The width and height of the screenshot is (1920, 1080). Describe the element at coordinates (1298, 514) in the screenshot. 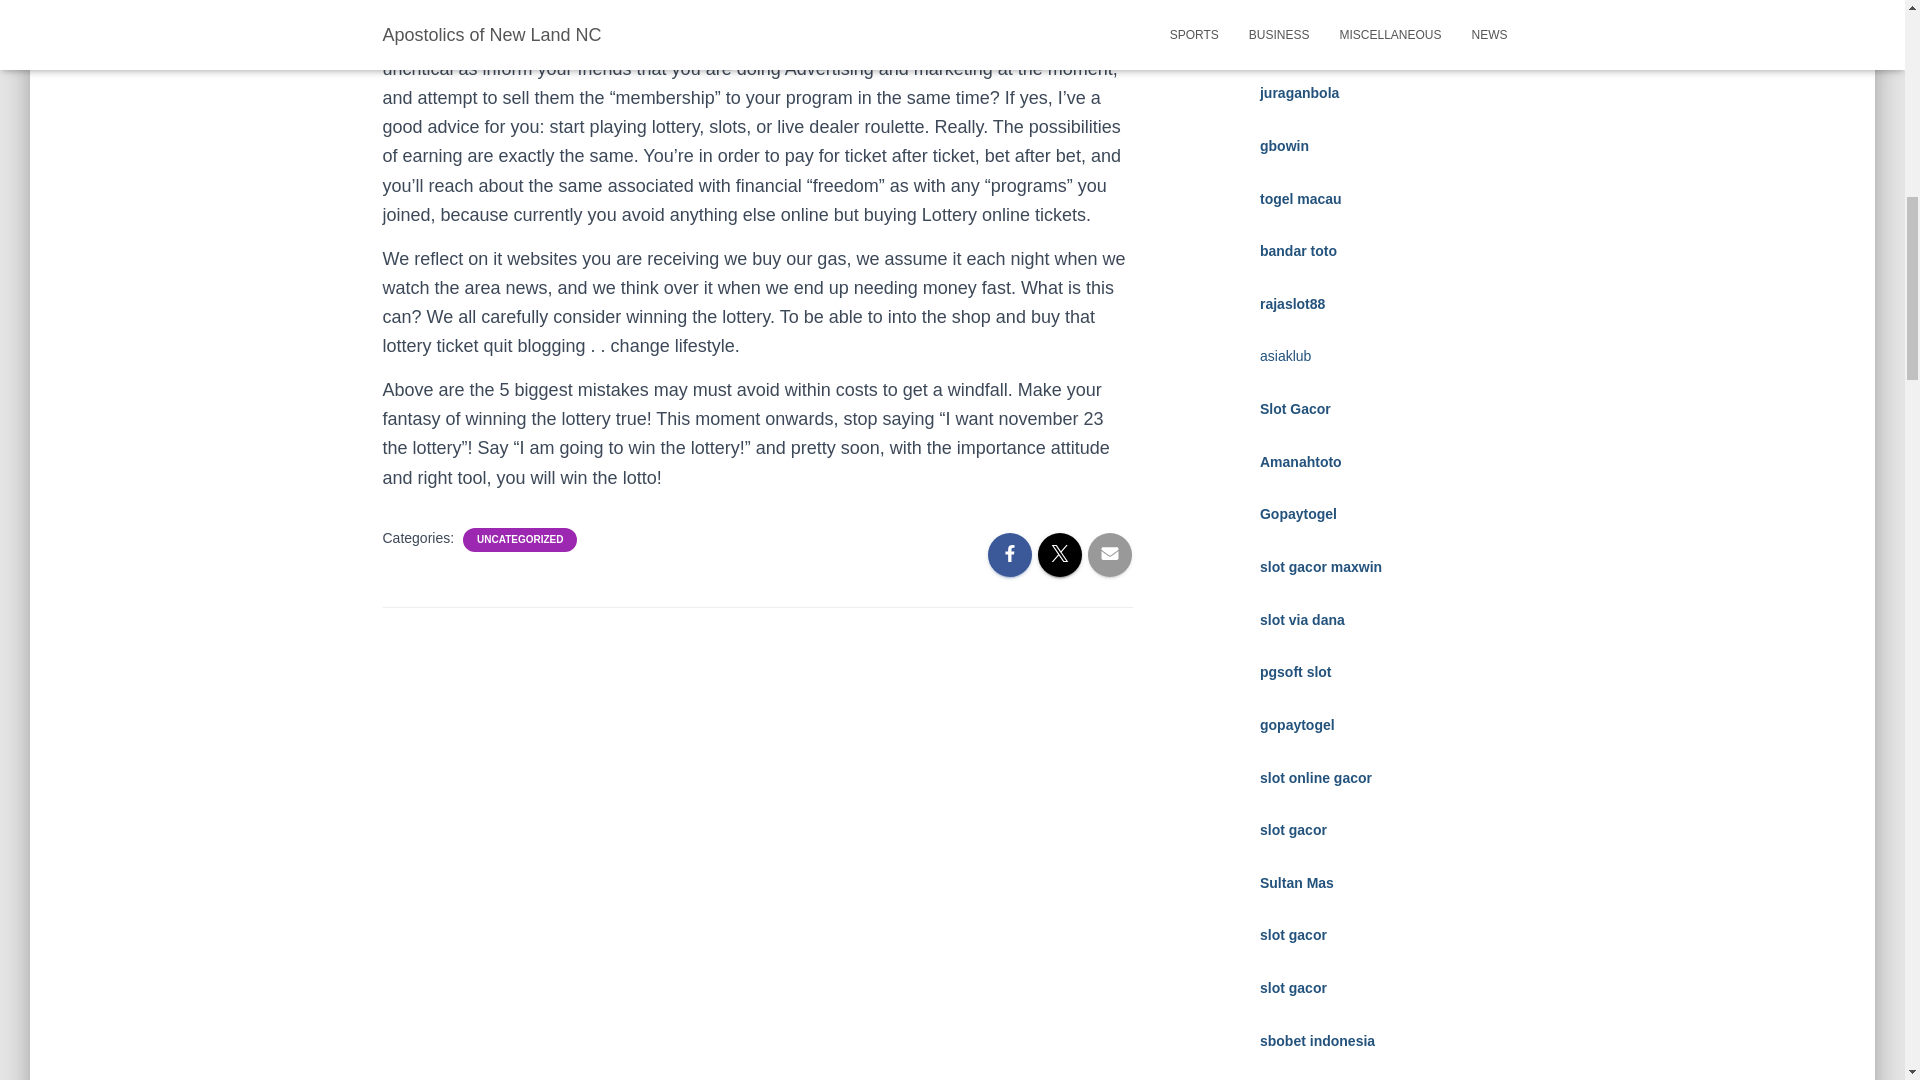

I see `Gopaytogel` at that location.